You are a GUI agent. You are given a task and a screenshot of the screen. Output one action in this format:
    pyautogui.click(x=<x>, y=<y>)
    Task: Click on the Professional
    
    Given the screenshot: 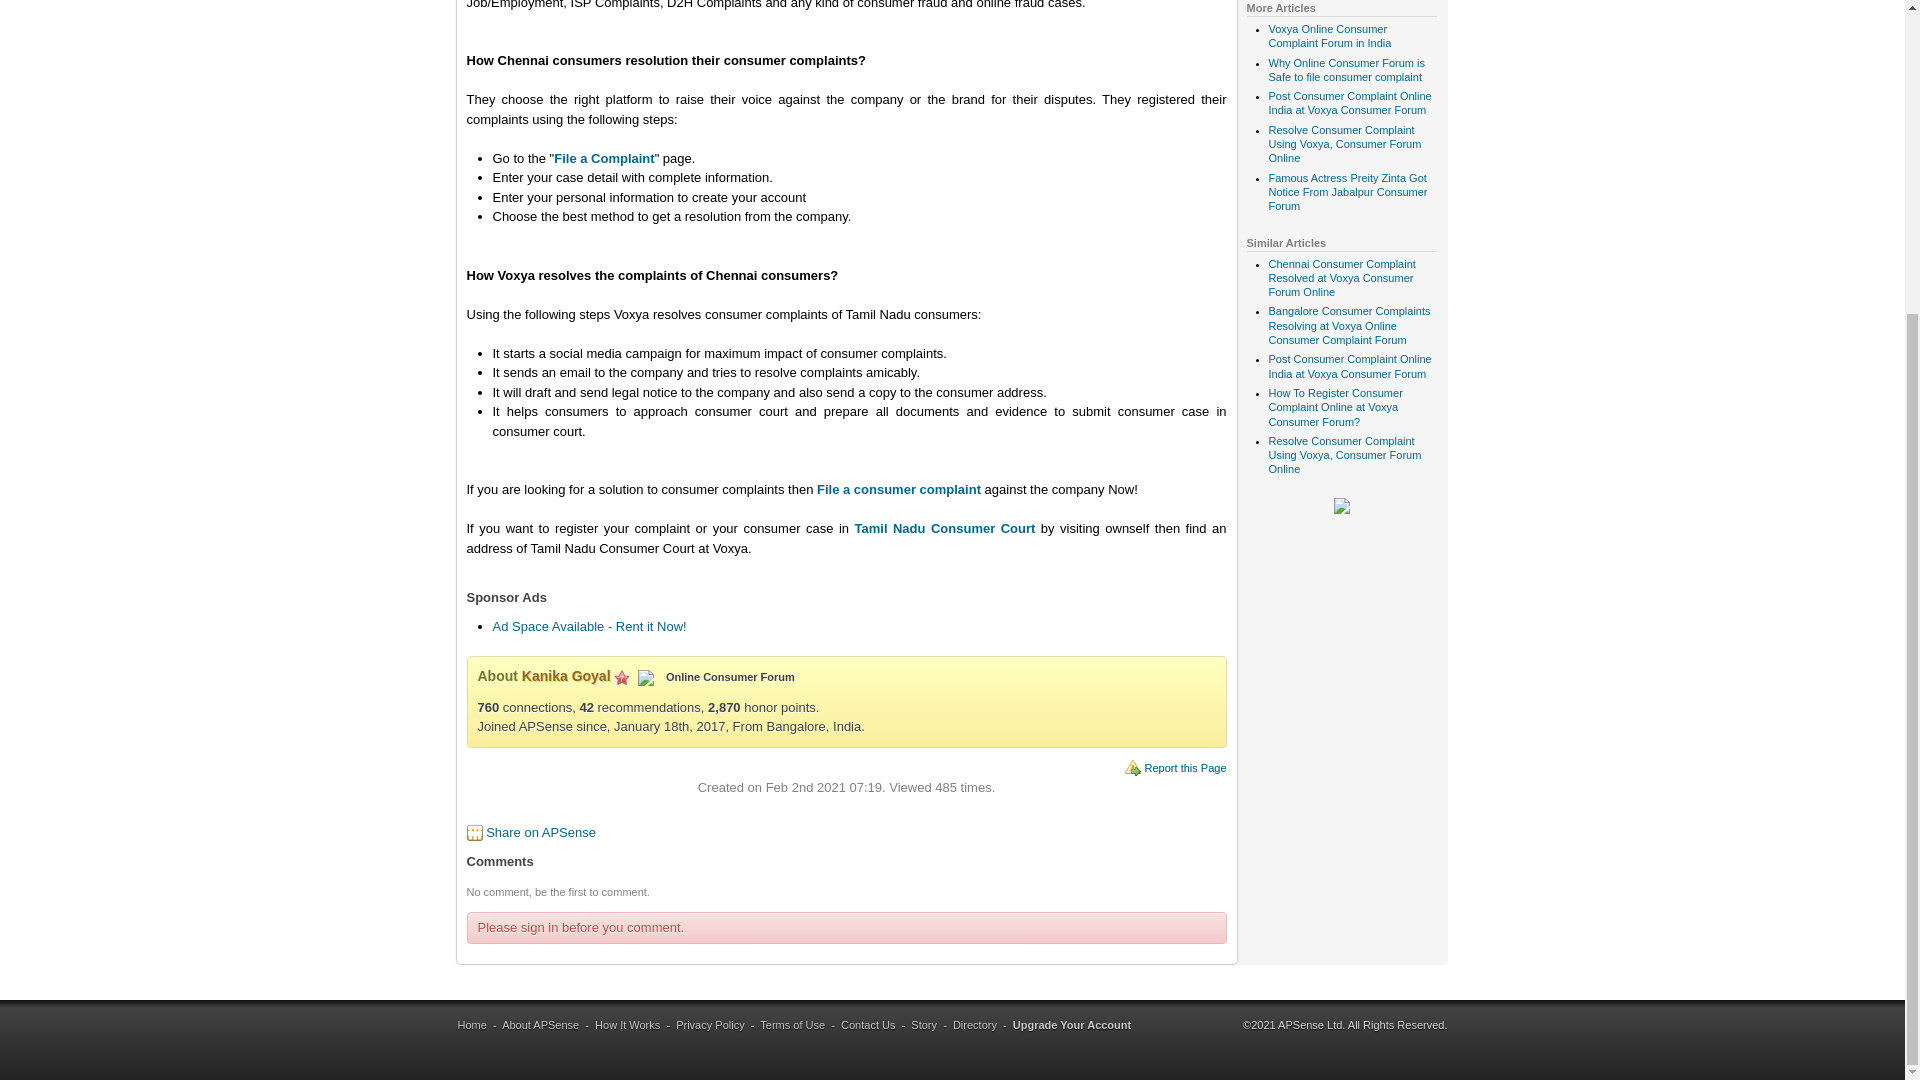 What is the action you would take?
    pyautogui.click(x=622, y=677)
    